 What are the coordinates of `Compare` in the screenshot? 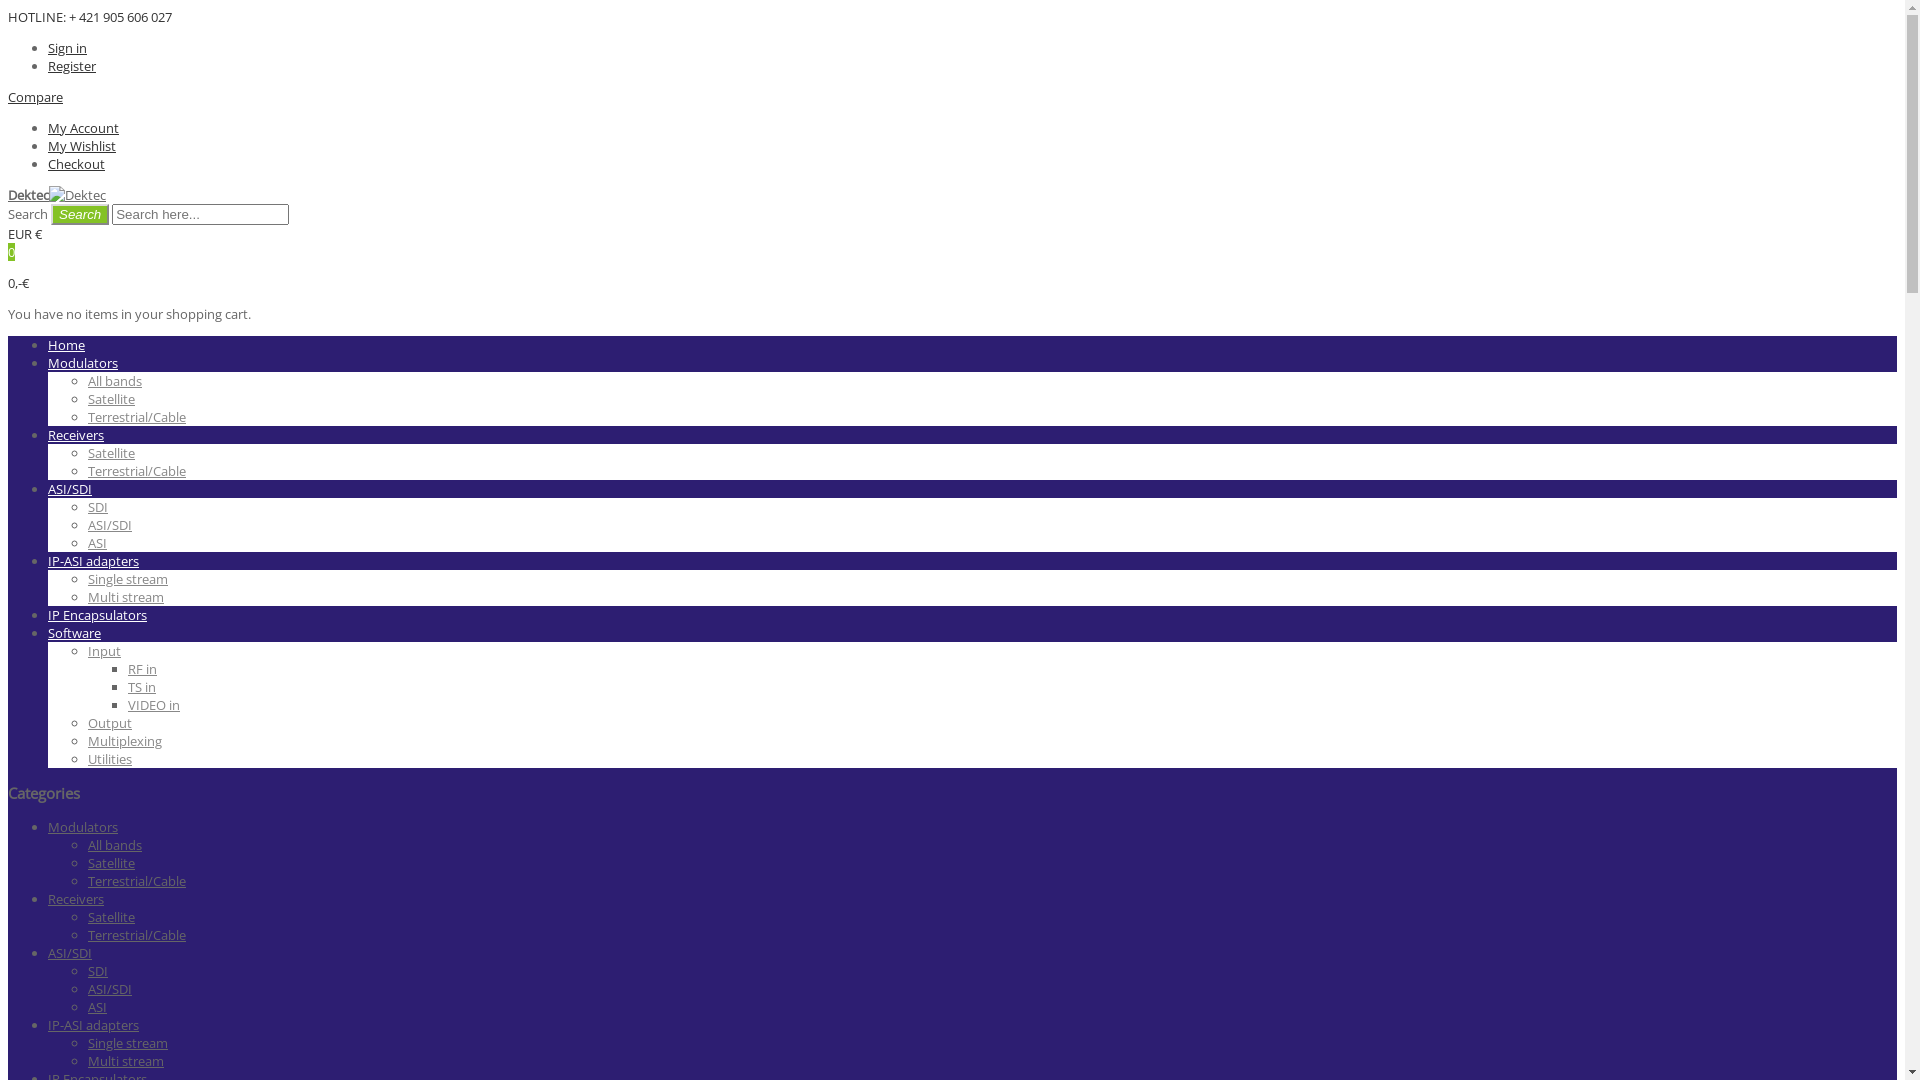 It's located at (36, 97).